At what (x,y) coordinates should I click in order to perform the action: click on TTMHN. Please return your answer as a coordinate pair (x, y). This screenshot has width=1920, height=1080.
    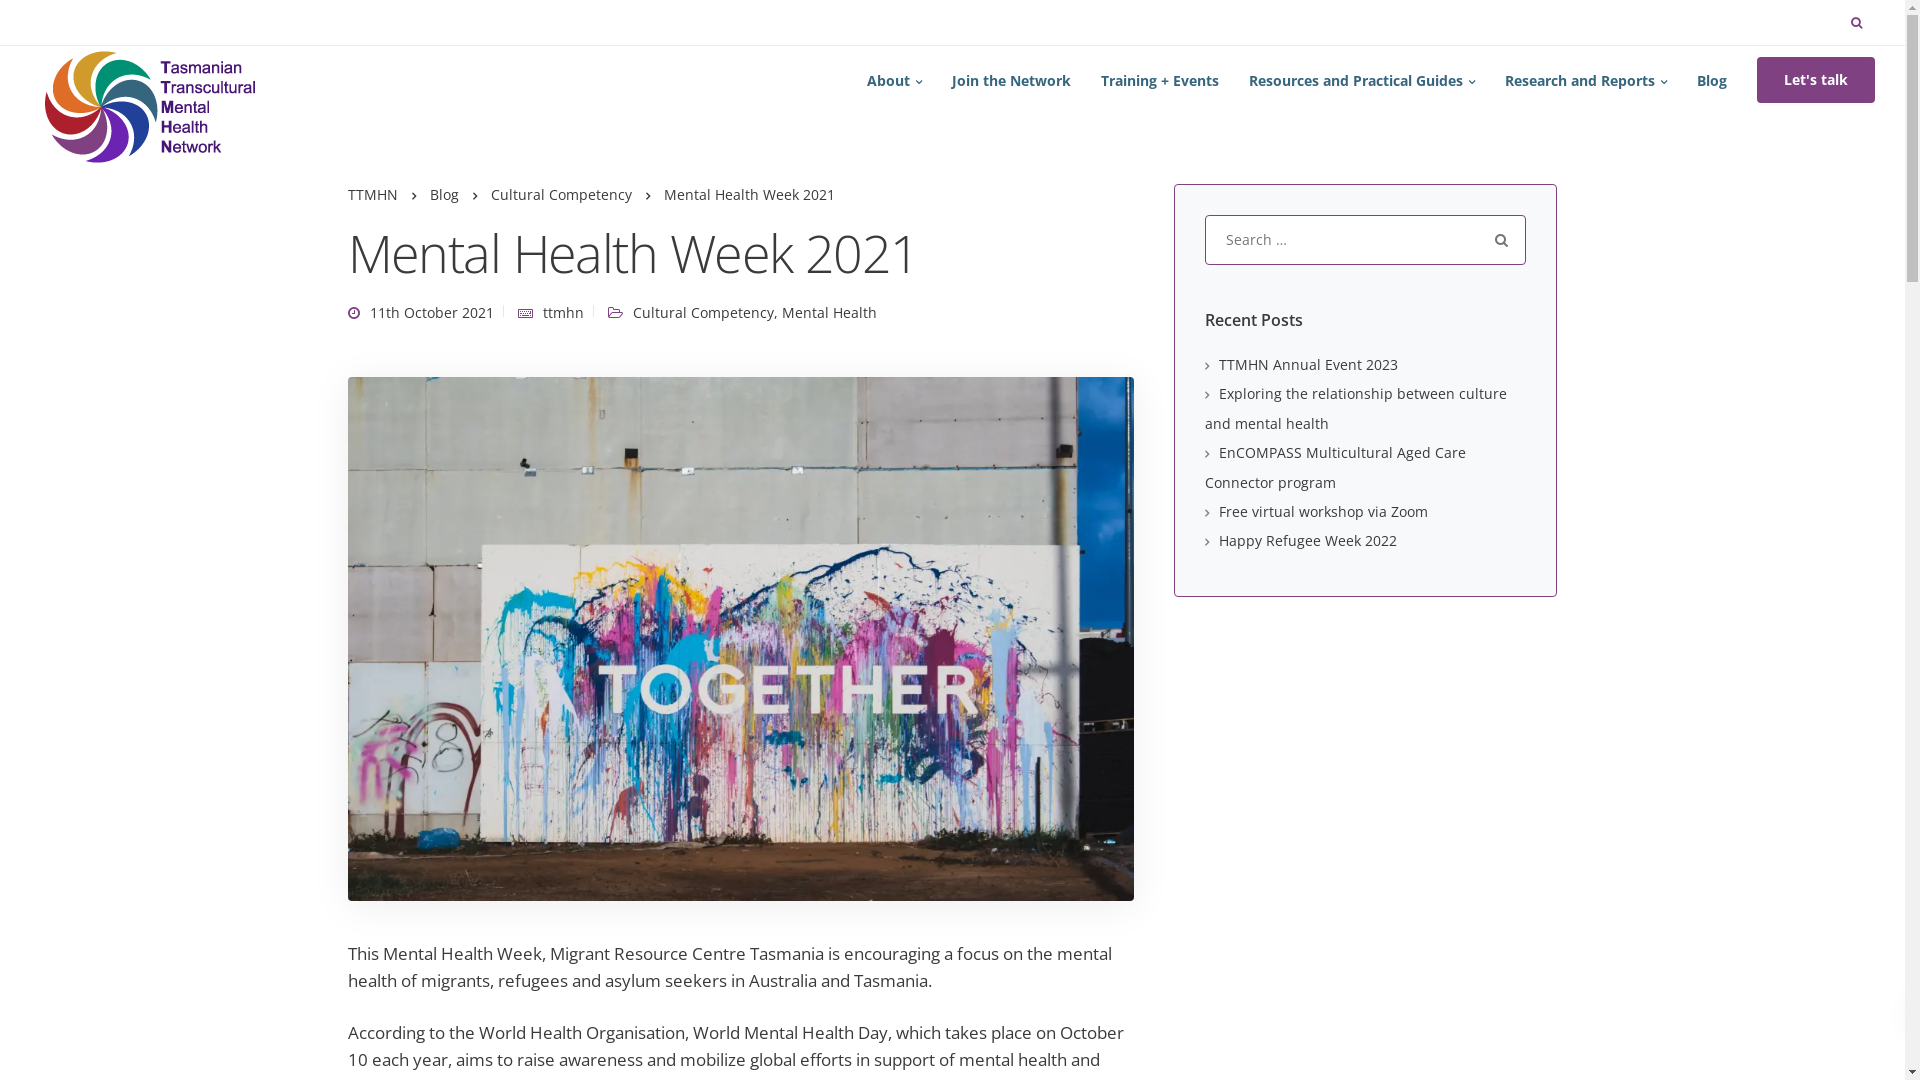
    Looking at the image, I should click on (373, 194).